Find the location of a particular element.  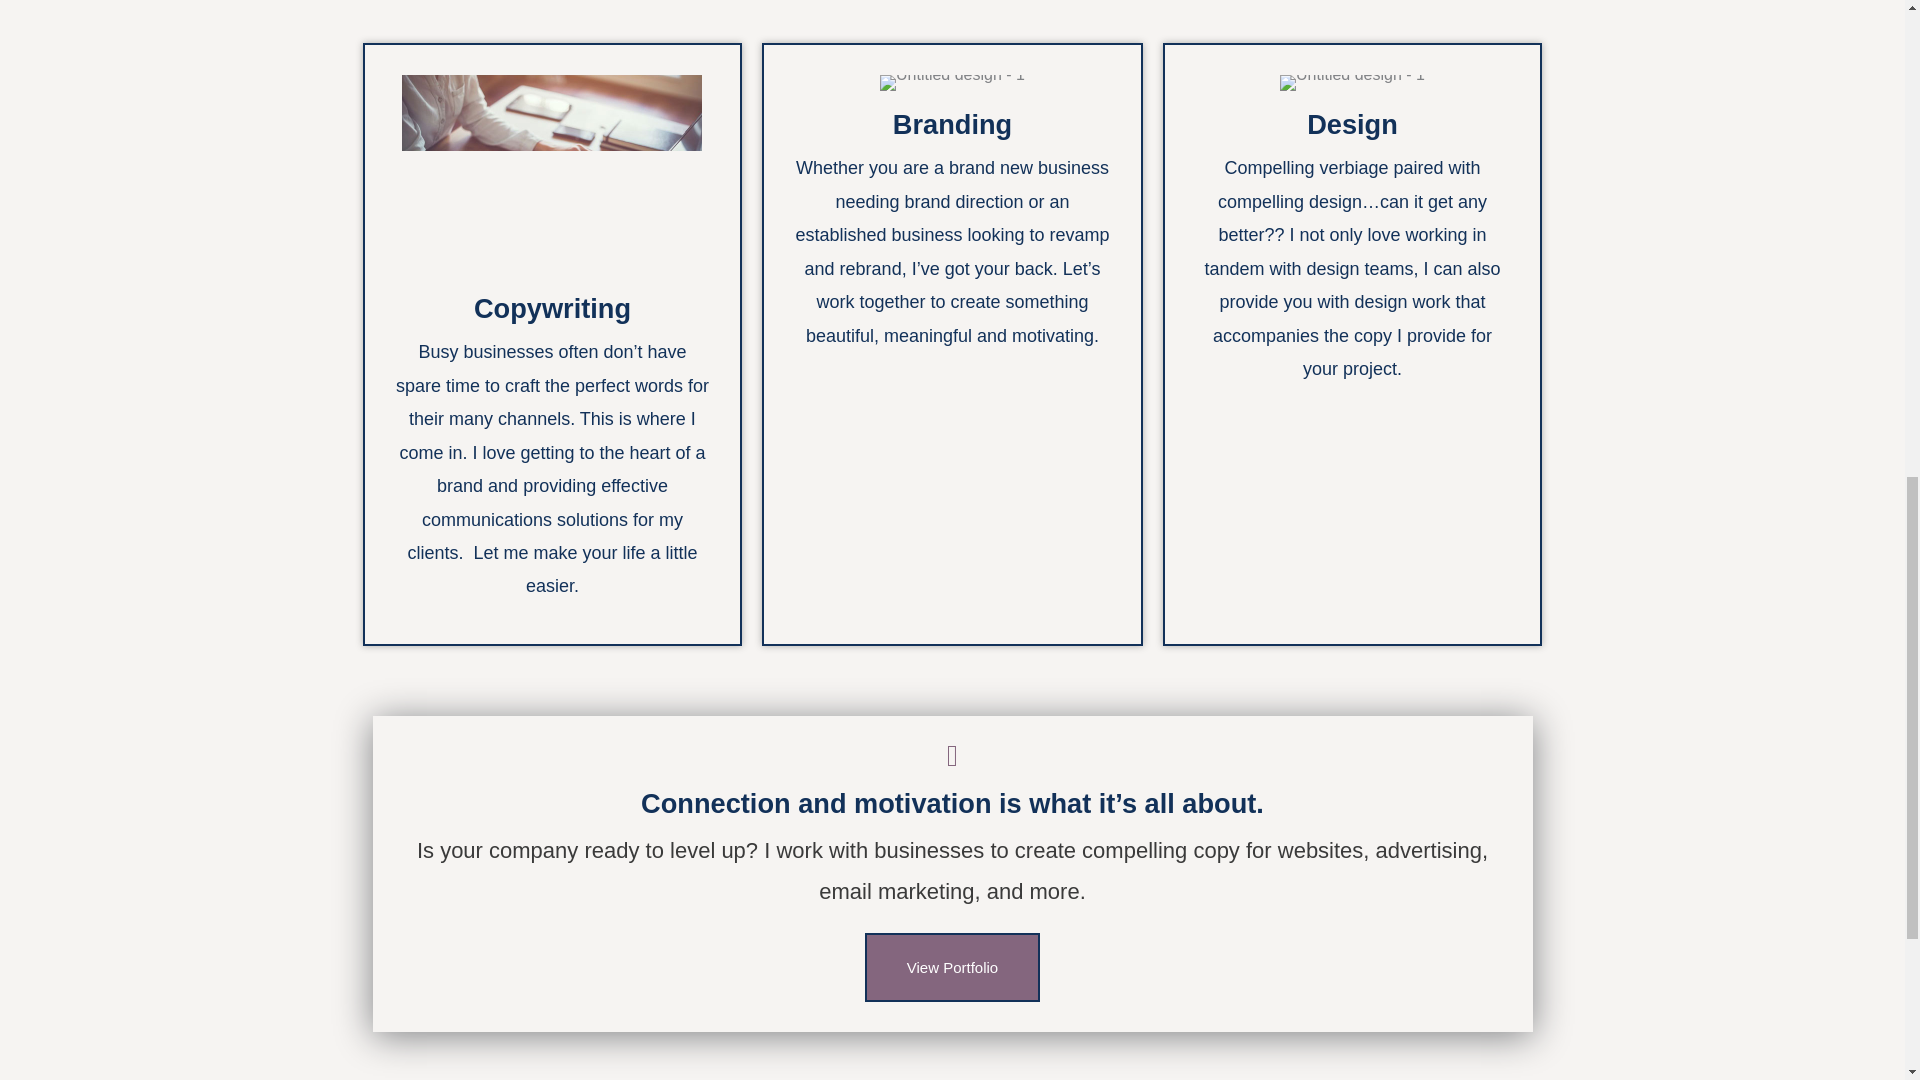

Untitled design - 1 is located at coordinates (552, 174).